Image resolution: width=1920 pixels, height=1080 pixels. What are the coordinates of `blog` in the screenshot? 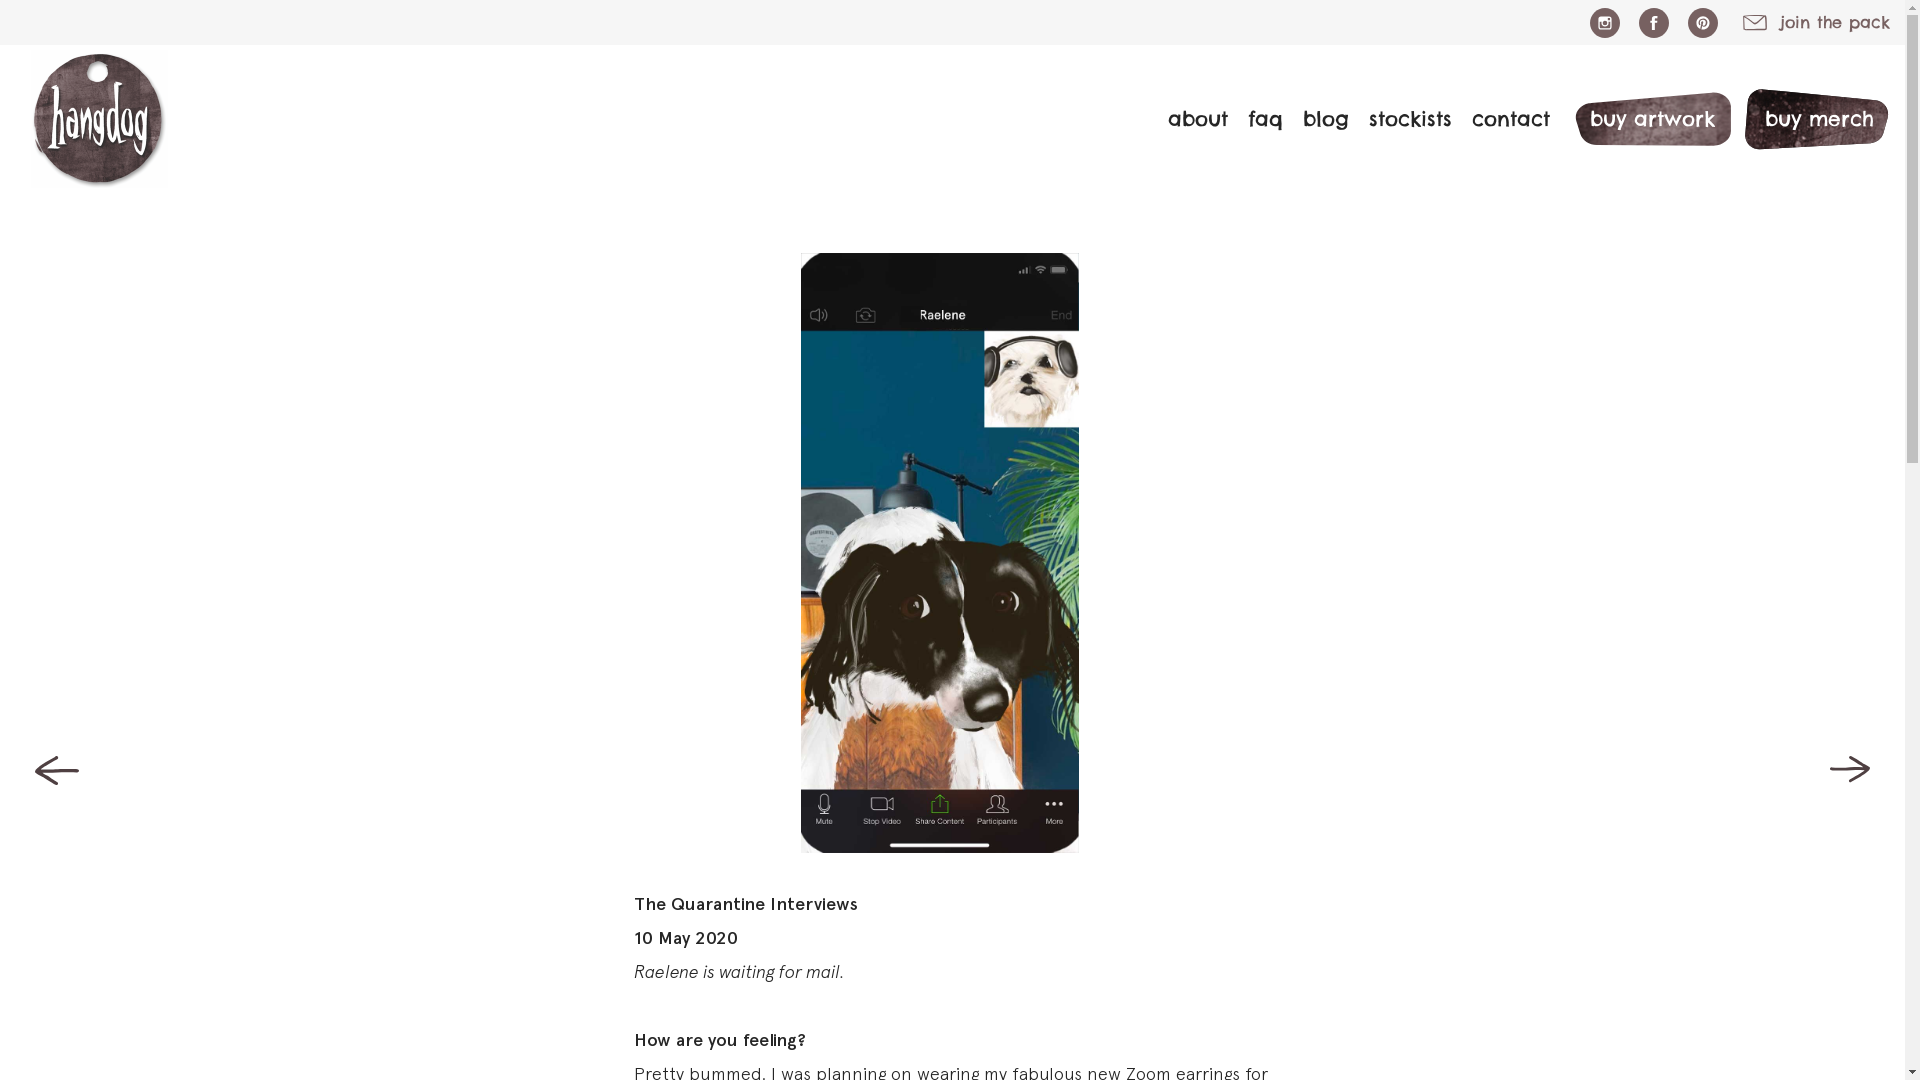 It's located at (1316, 119).